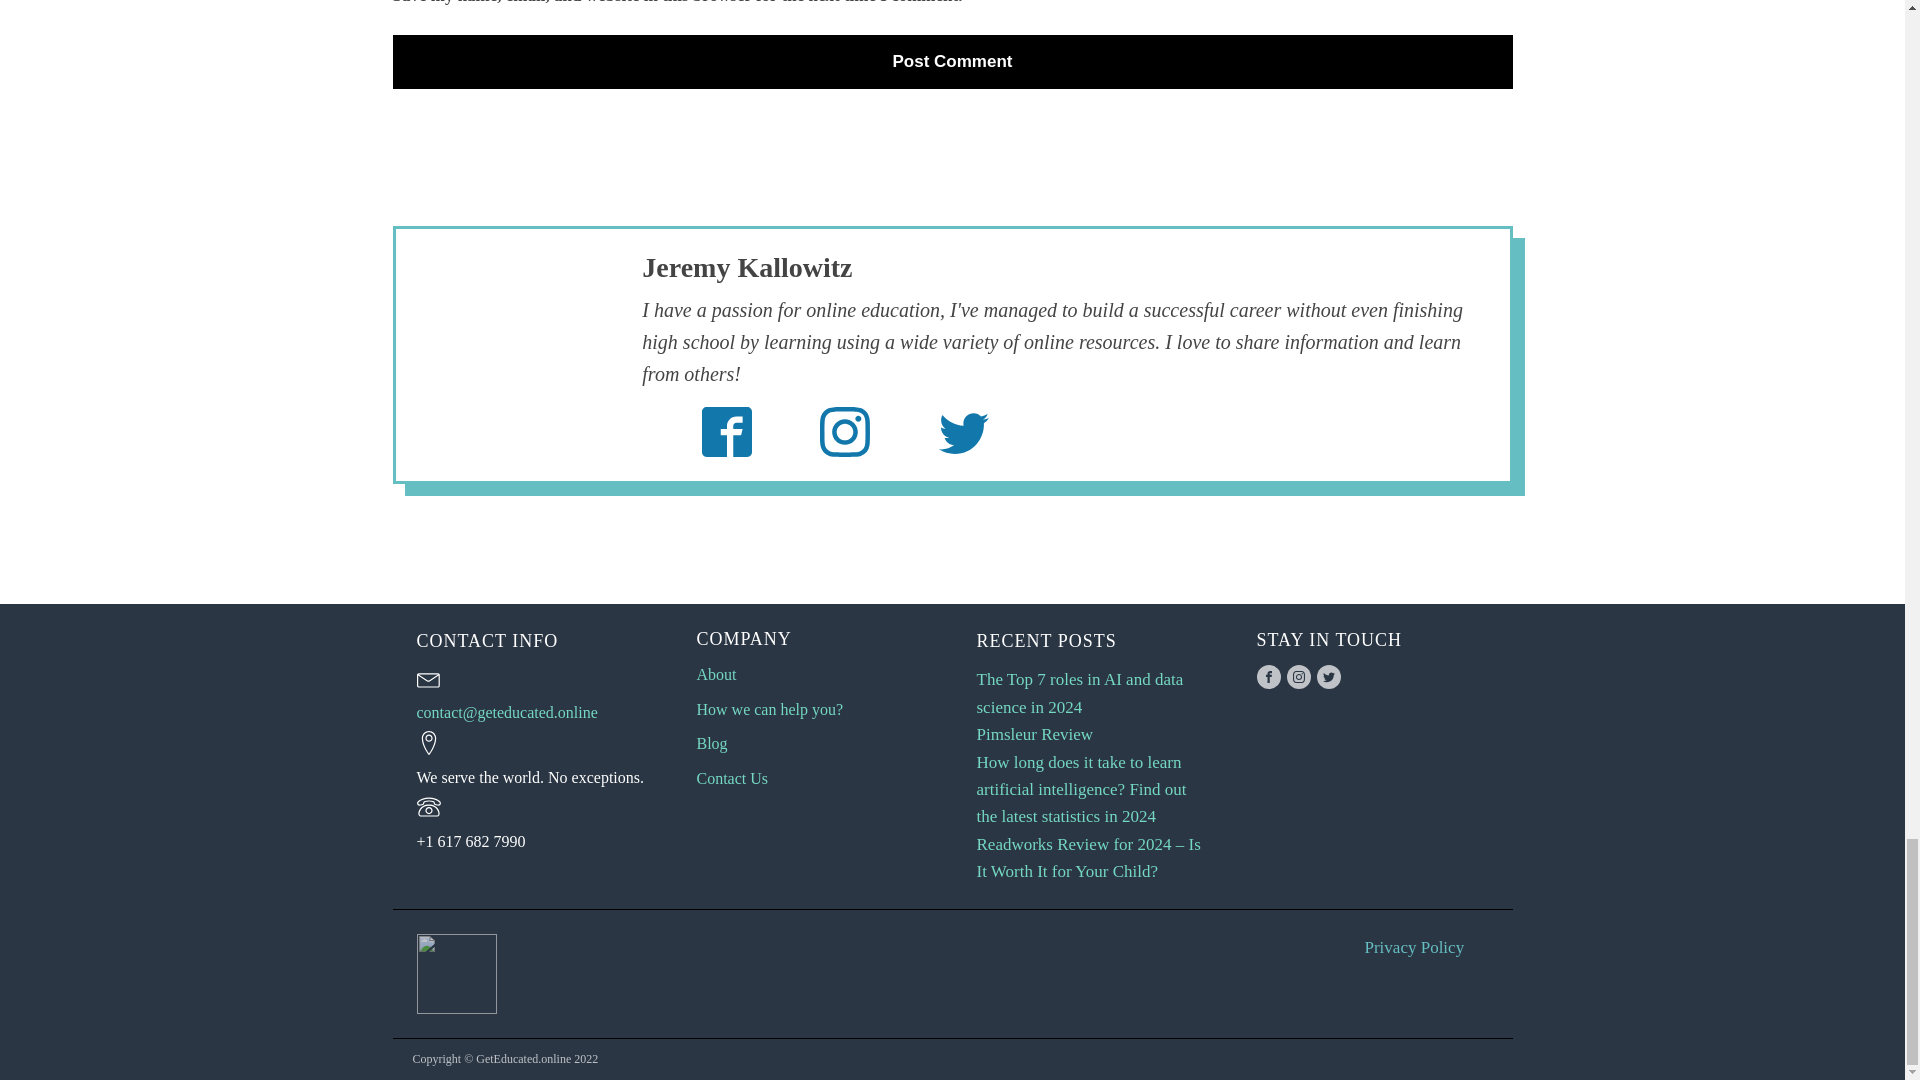  What do you see at coordinates (768, 710) in the screenshot?
I see `How we can help you?` at bounding box center [768, 710].